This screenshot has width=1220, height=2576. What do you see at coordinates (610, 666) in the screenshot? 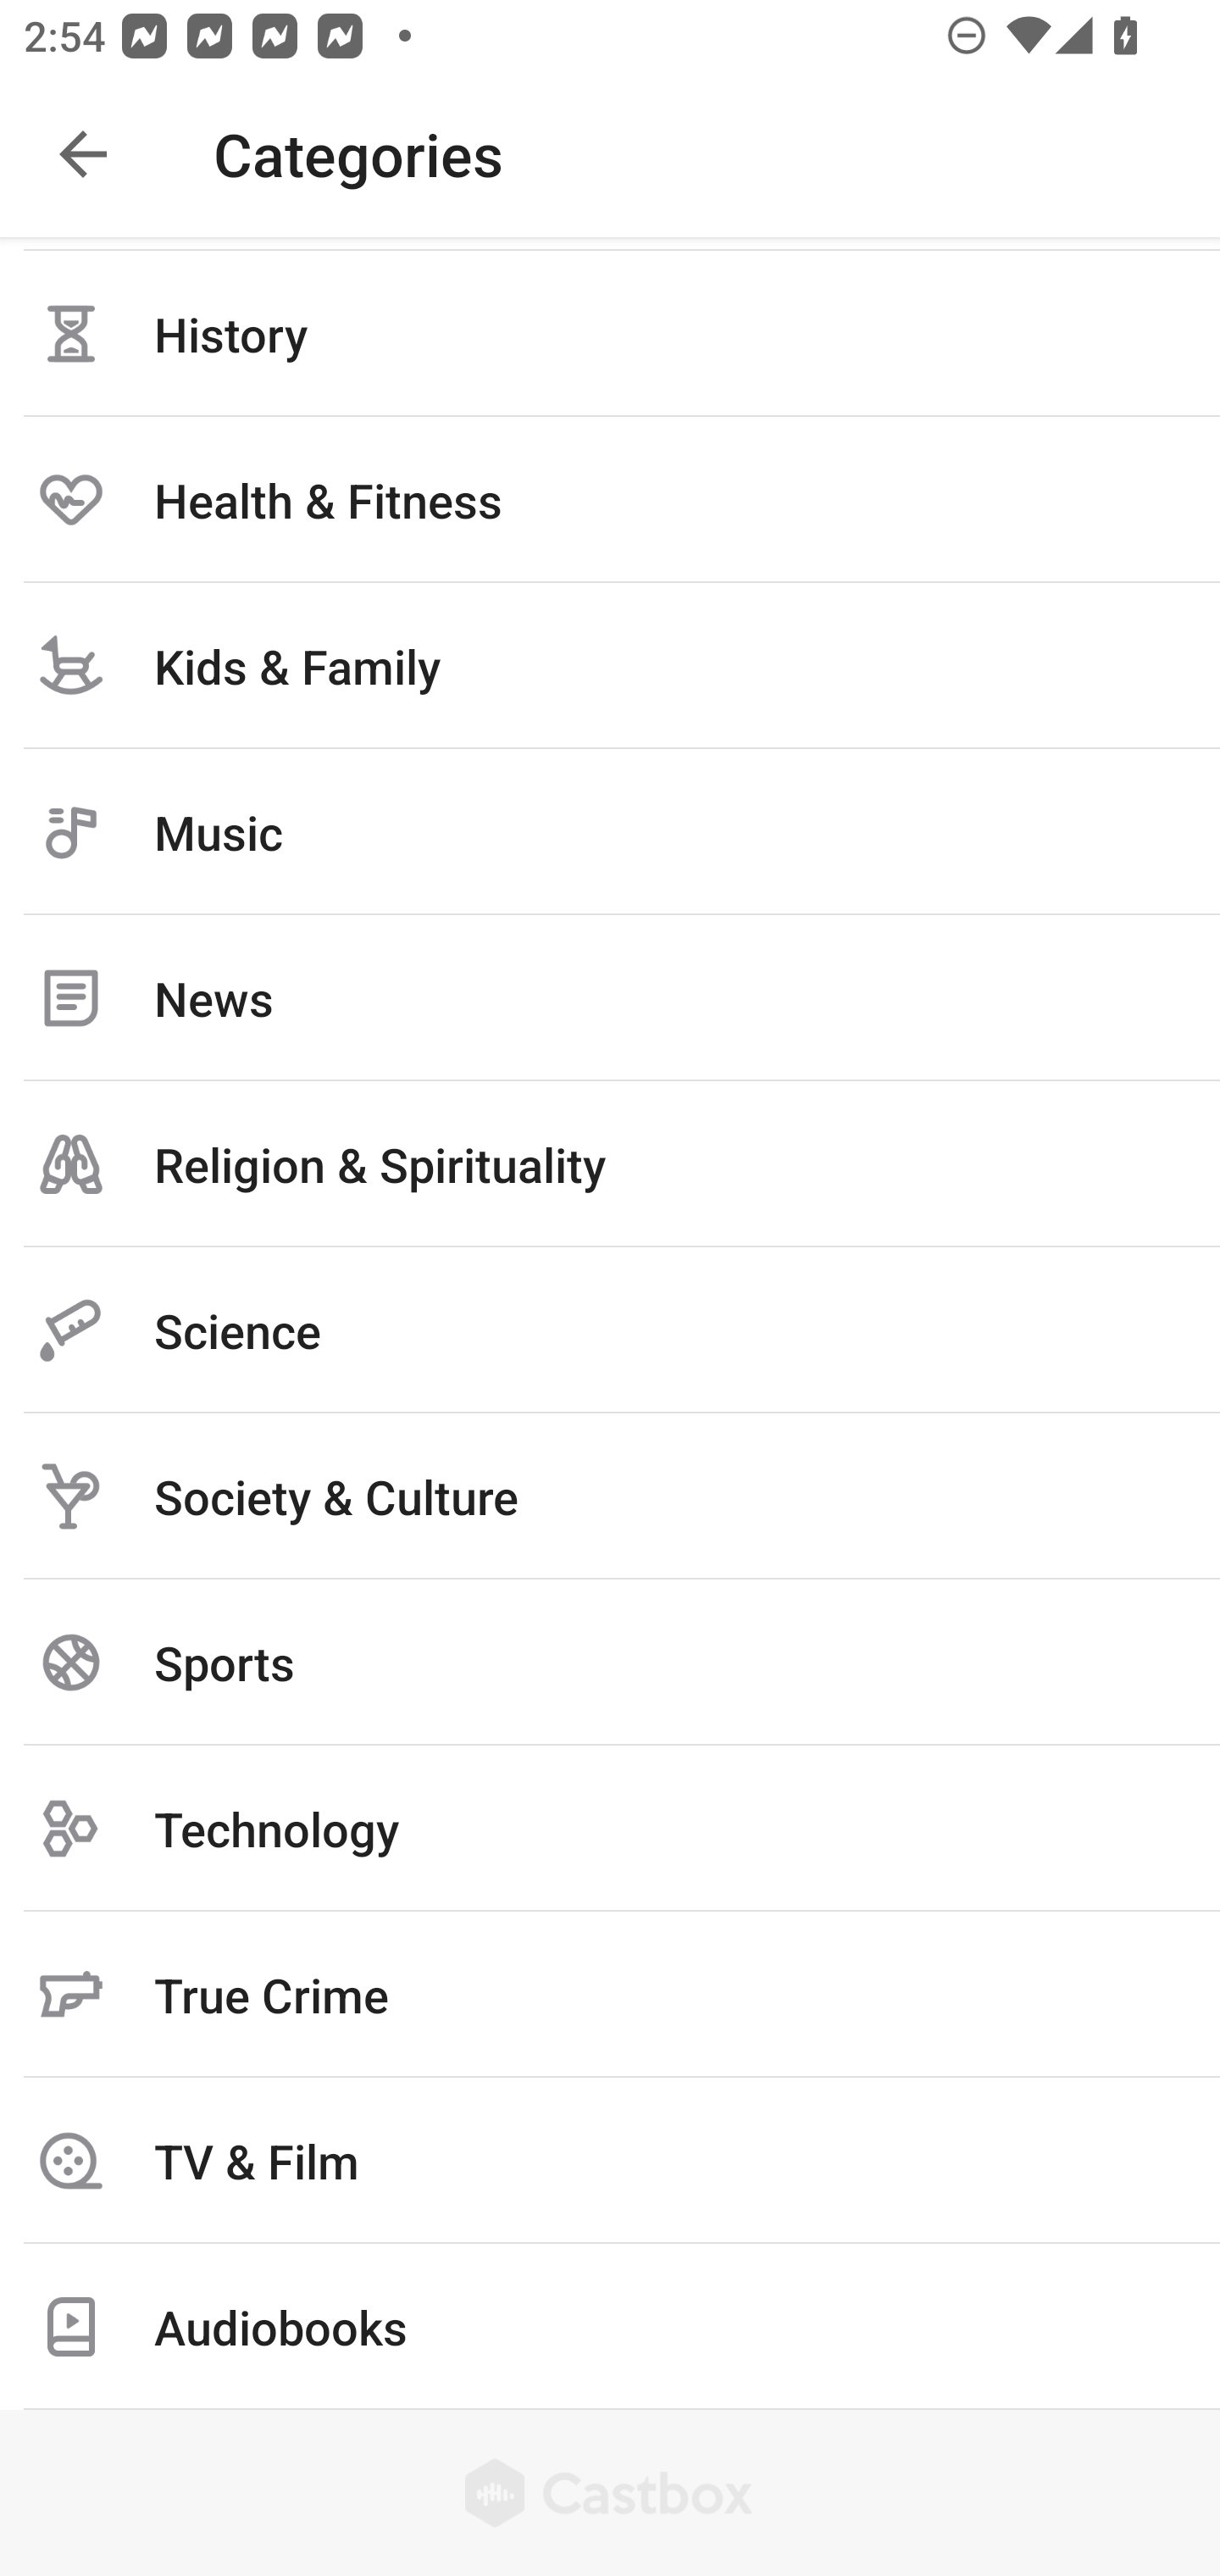
I see `Kids & Family` at bounding box center [610, 666].